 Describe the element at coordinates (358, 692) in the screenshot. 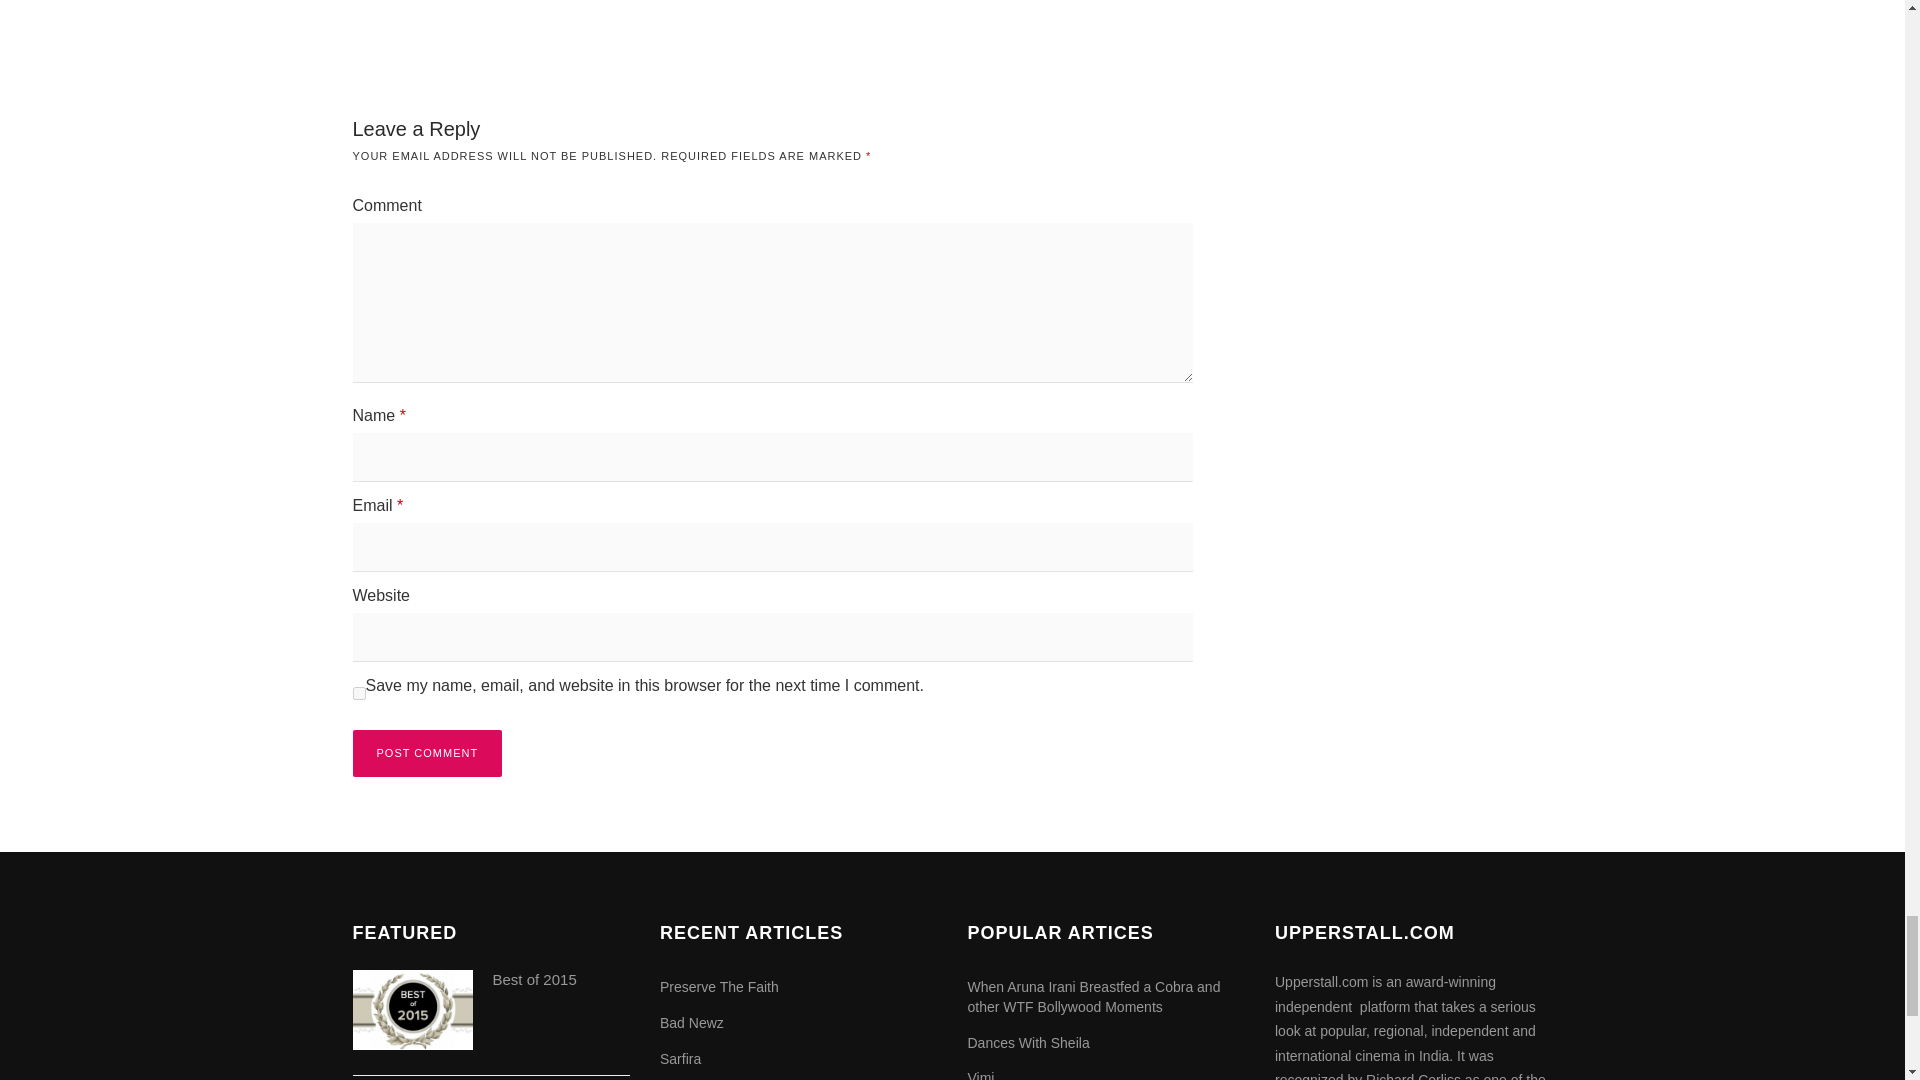

I see `yes` at that location.